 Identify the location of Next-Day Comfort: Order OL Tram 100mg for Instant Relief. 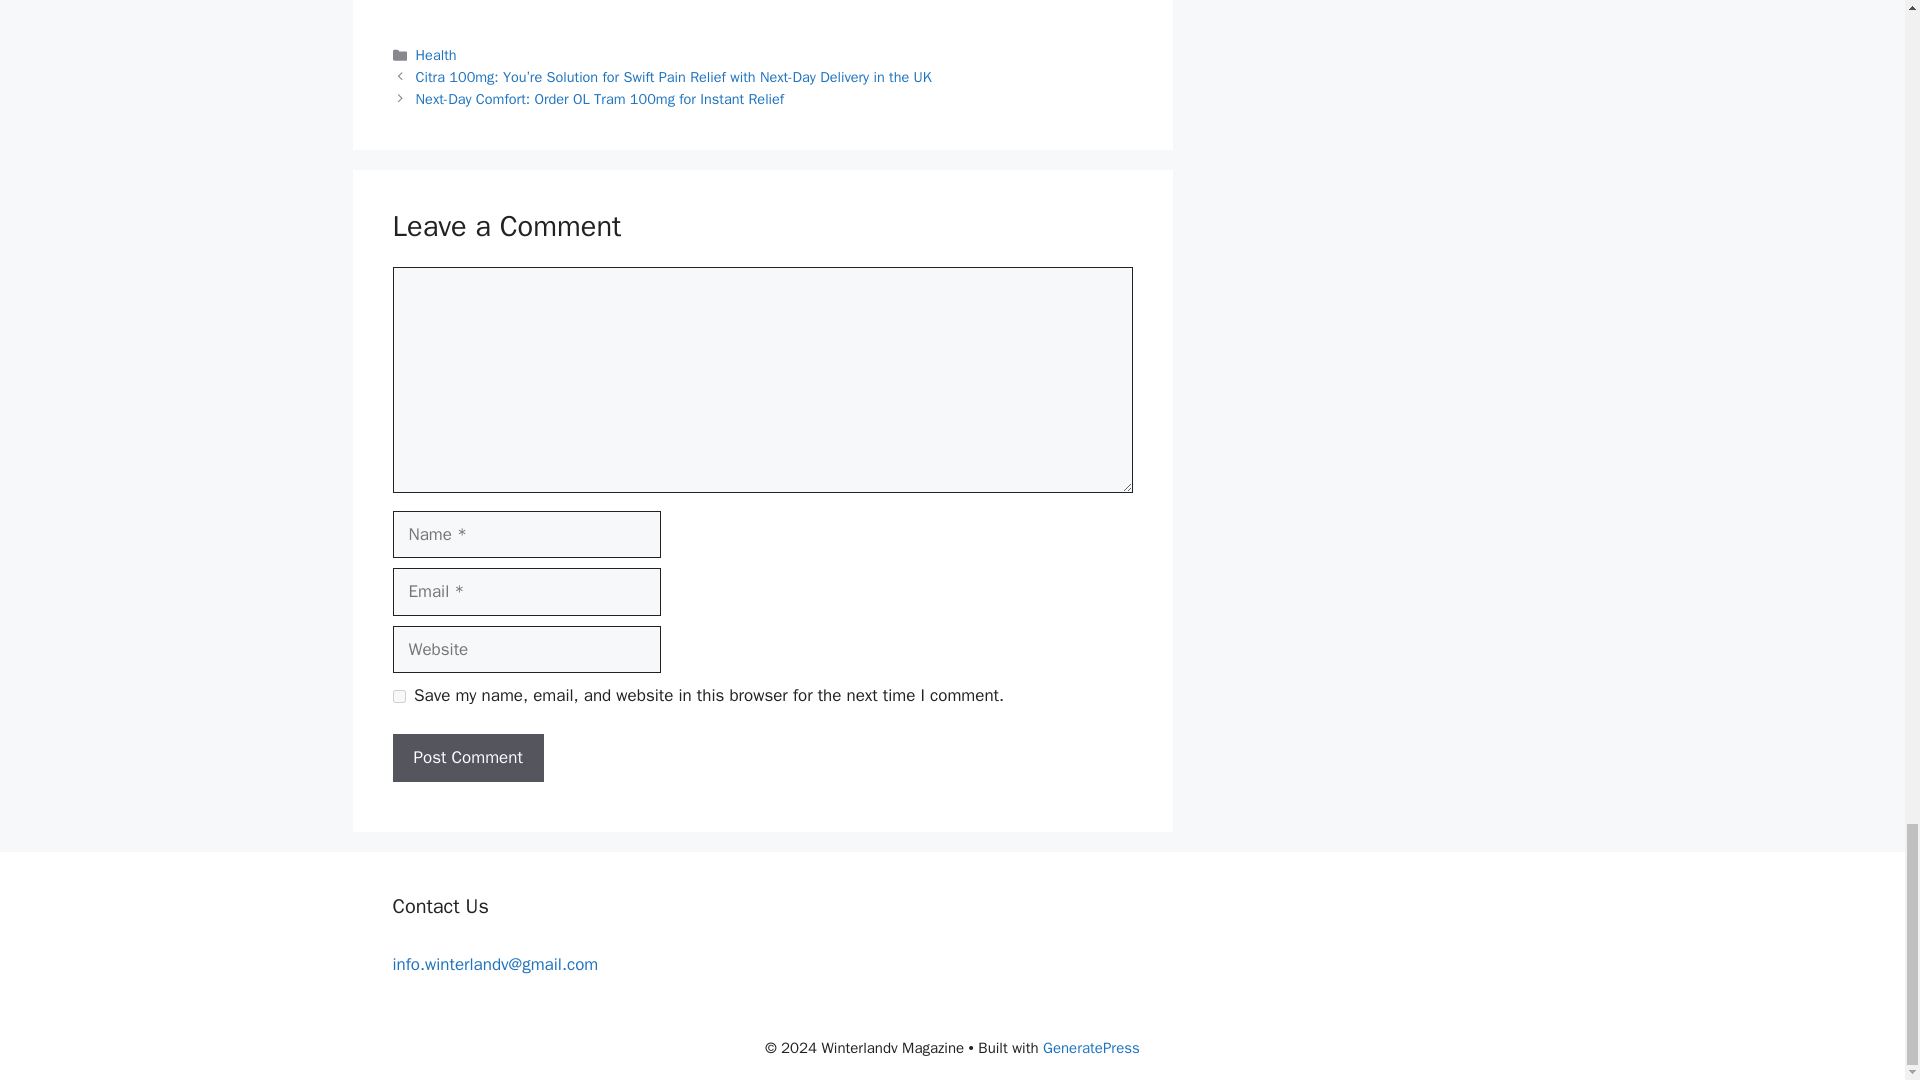
(600, 98).